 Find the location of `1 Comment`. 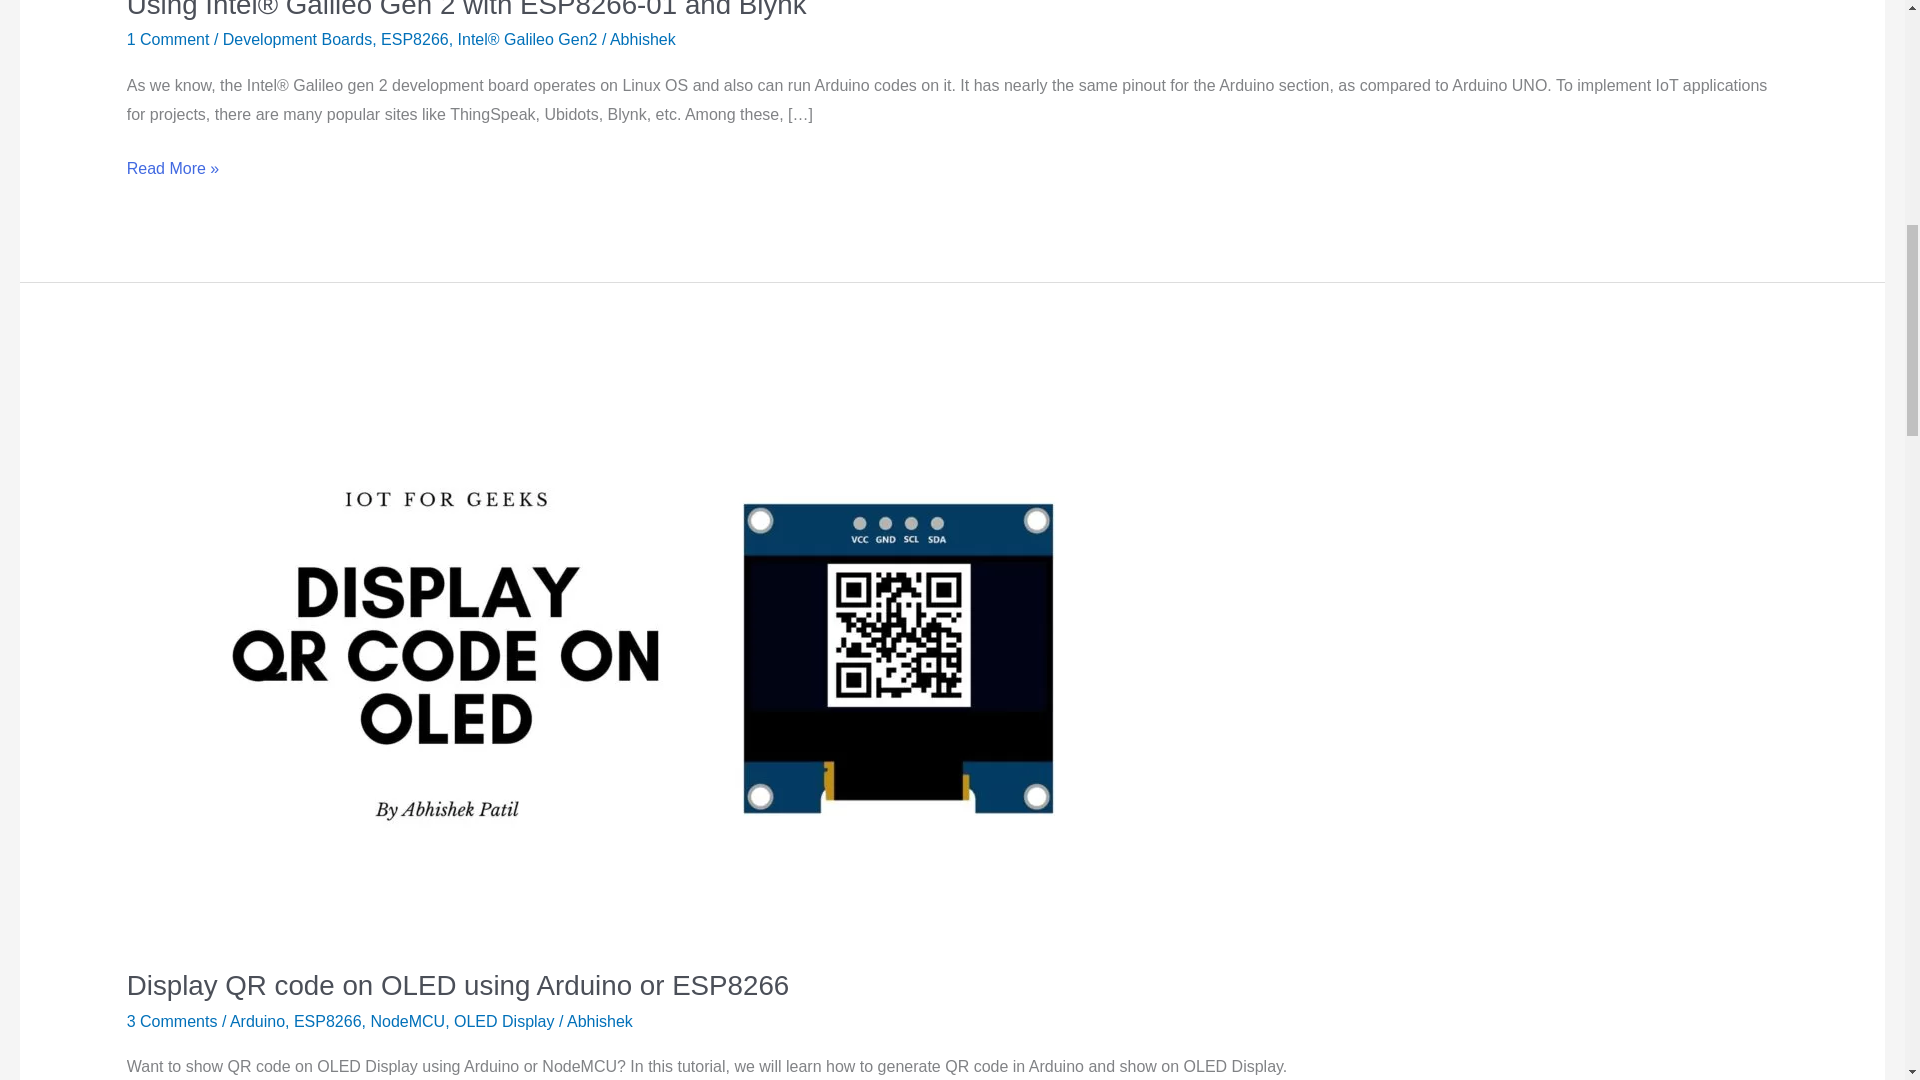

1 Comment is located at coordinates (168, 39).